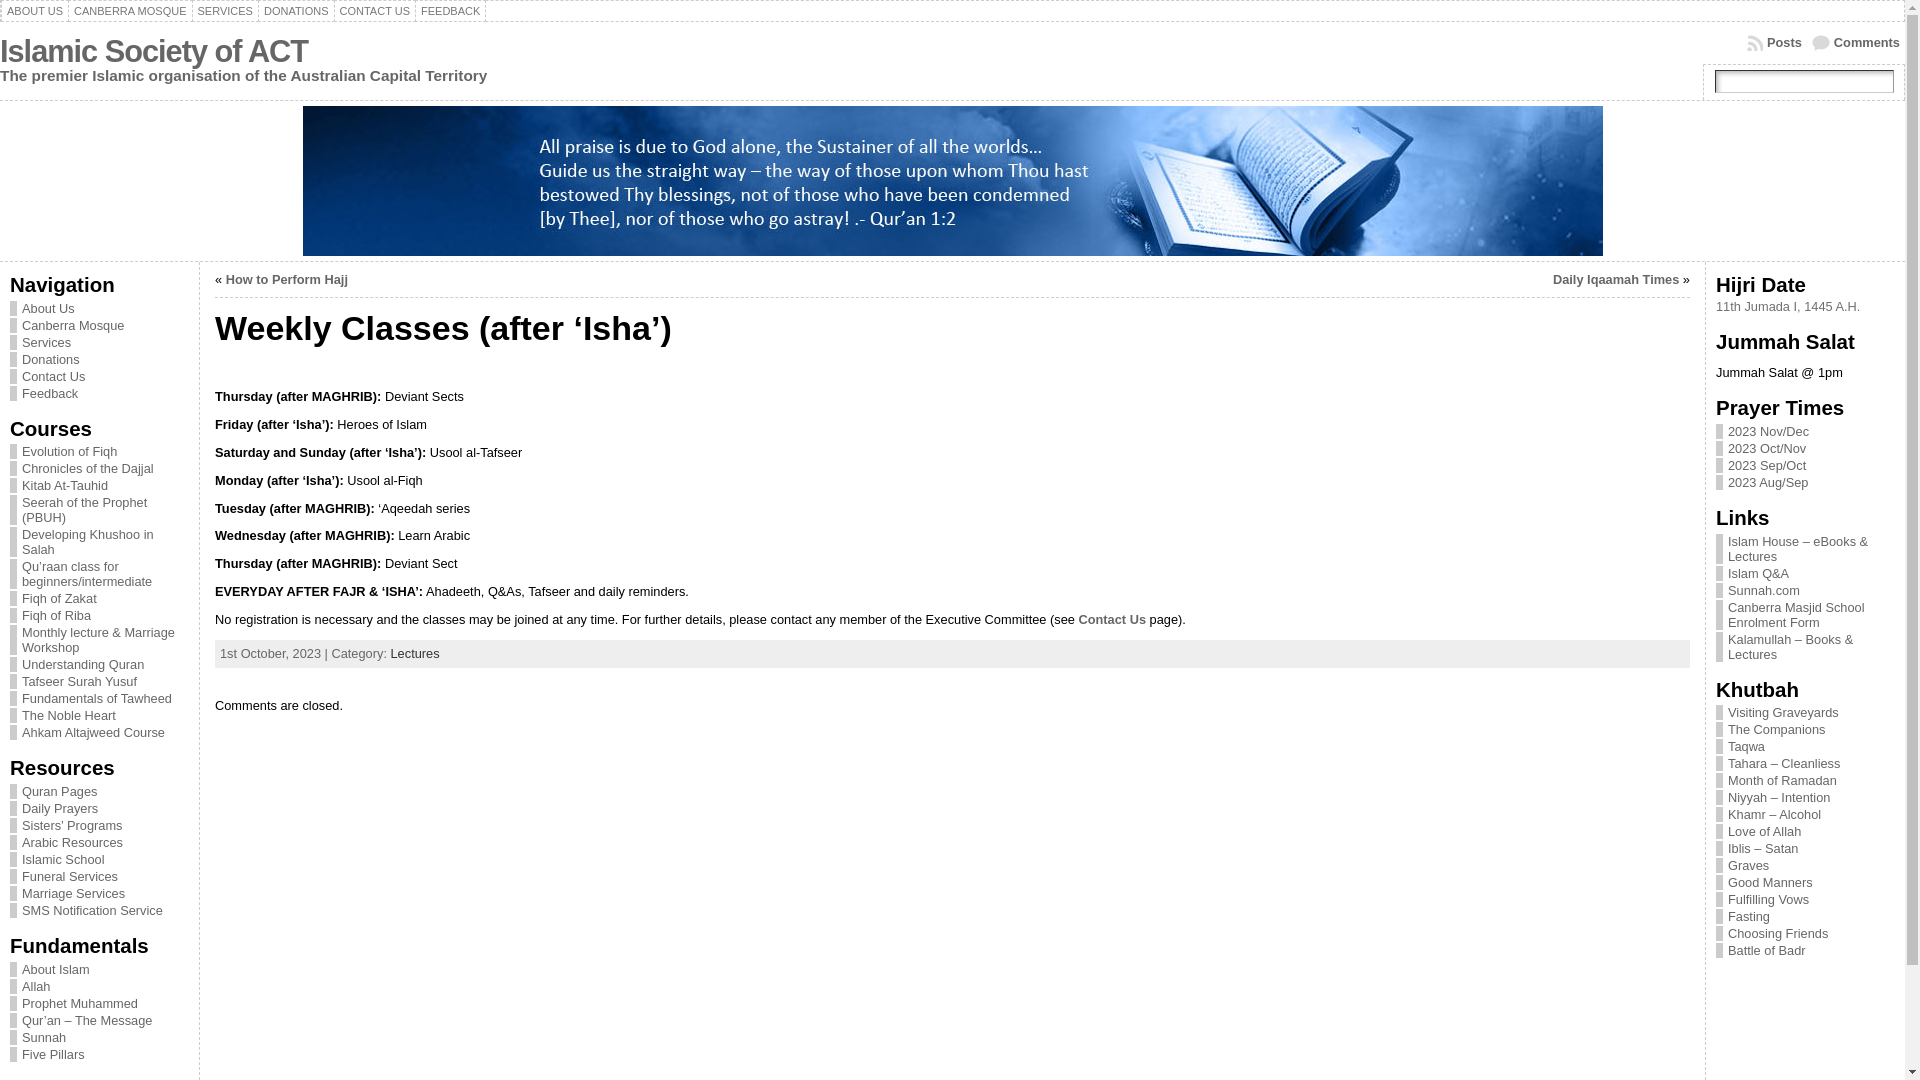  I want to click on Understanding Quran, so click(100, 664).